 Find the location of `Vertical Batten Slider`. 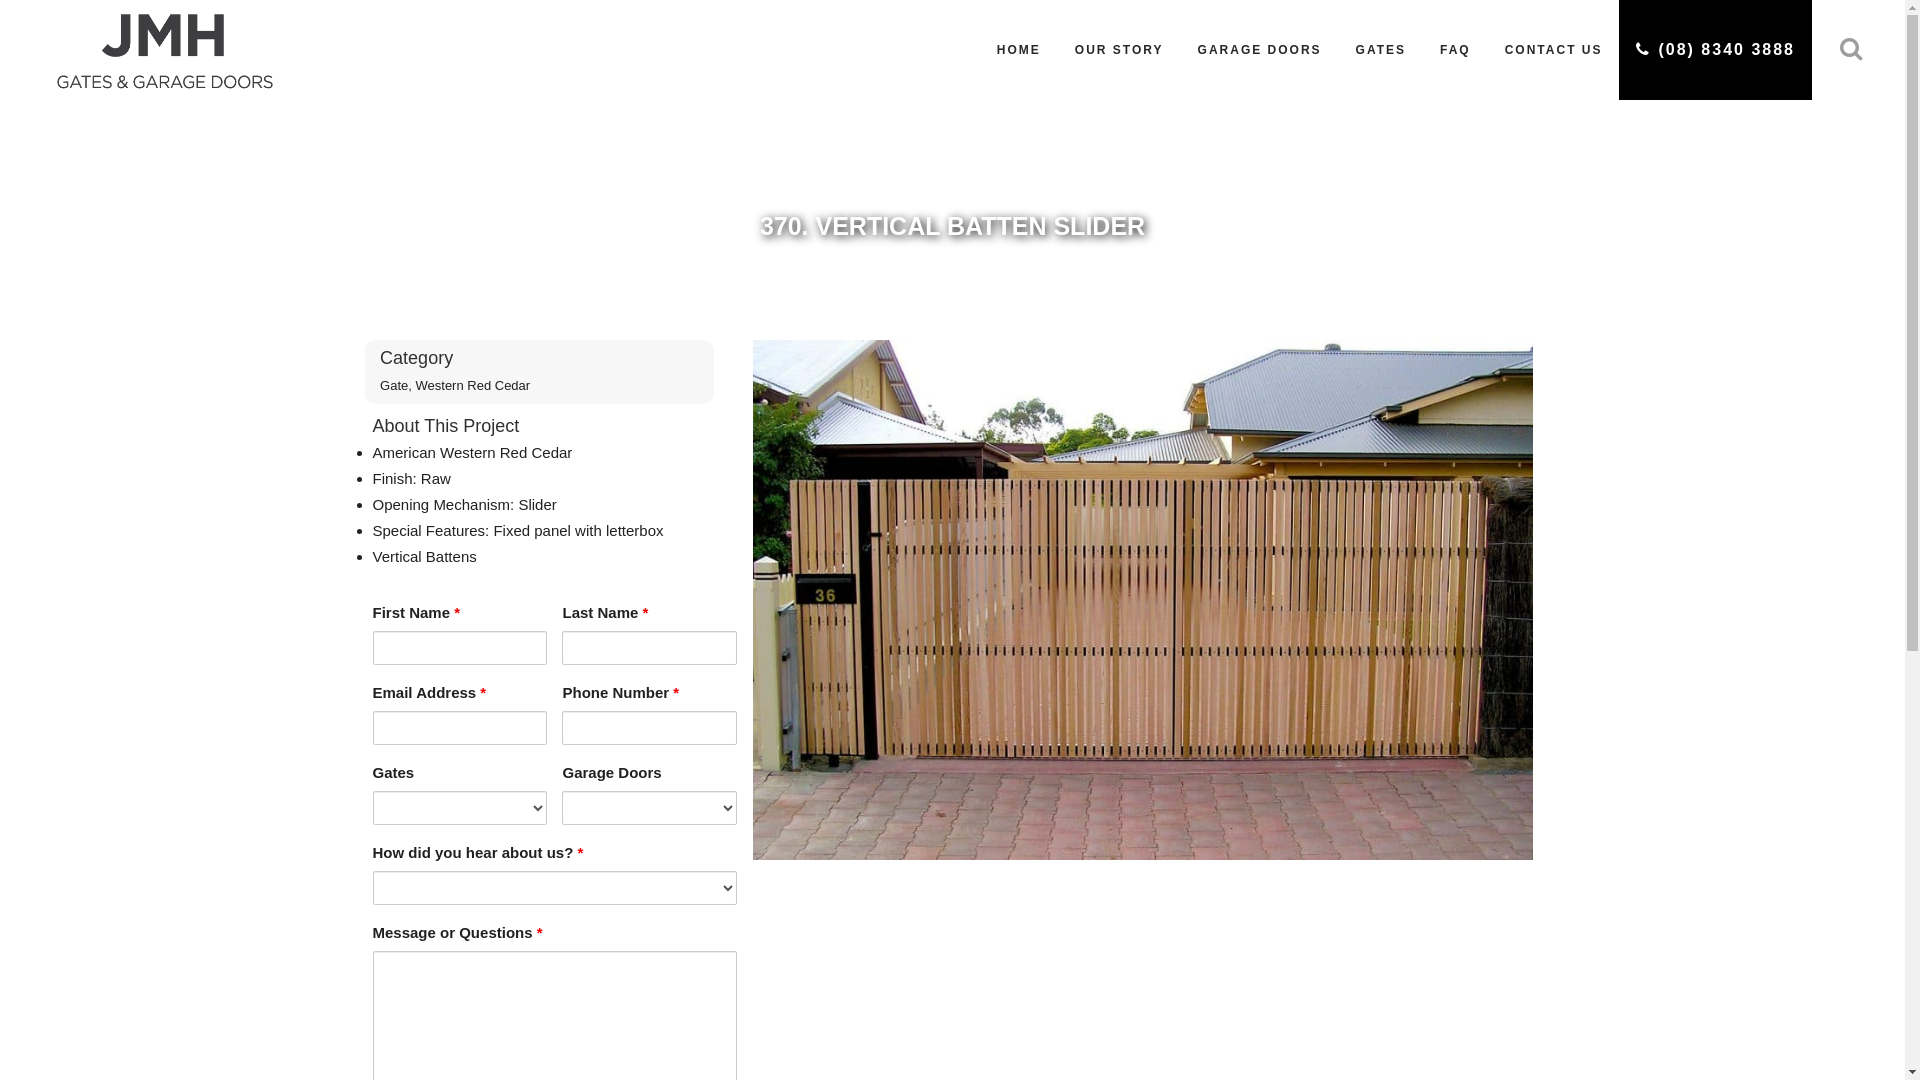

Vertical Batten Slider is located at coordinates (1143, 872).